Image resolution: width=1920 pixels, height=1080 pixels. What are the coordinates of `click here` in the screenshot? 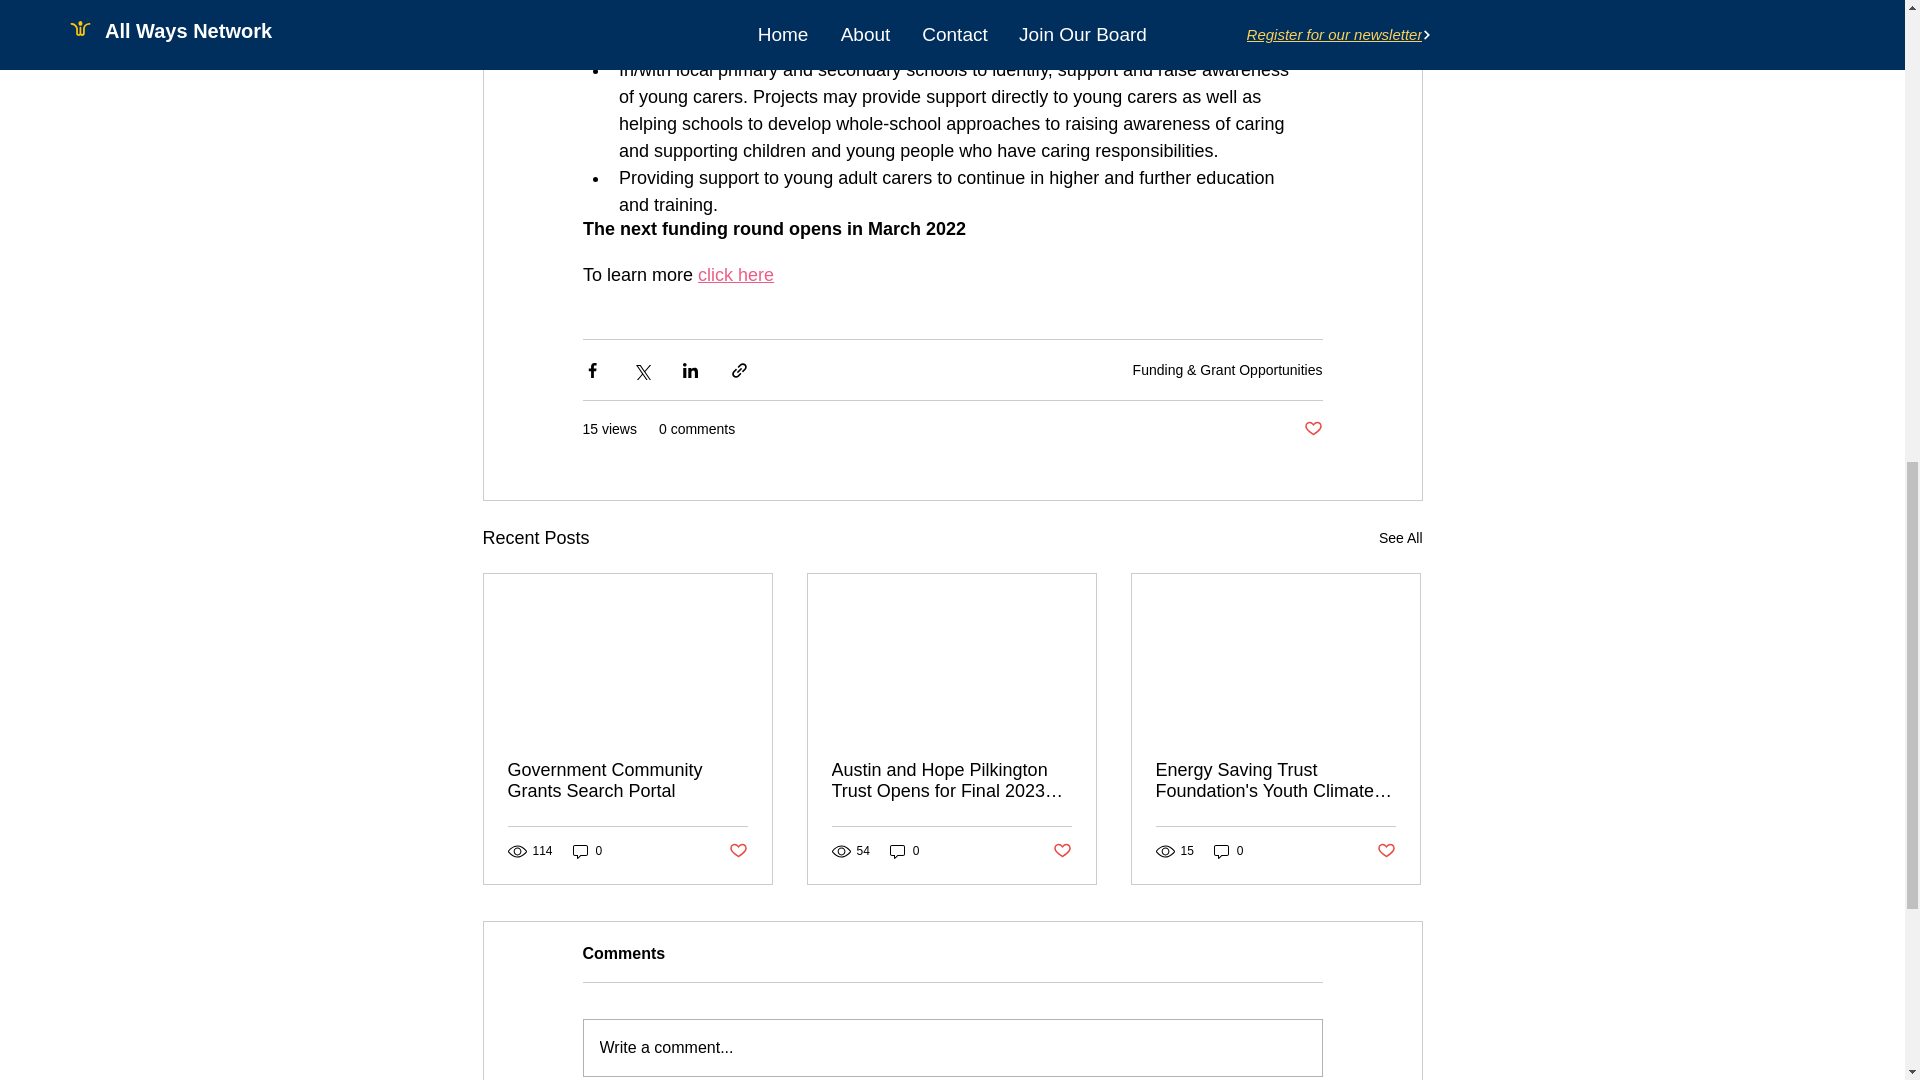 It's located at (736, 274).